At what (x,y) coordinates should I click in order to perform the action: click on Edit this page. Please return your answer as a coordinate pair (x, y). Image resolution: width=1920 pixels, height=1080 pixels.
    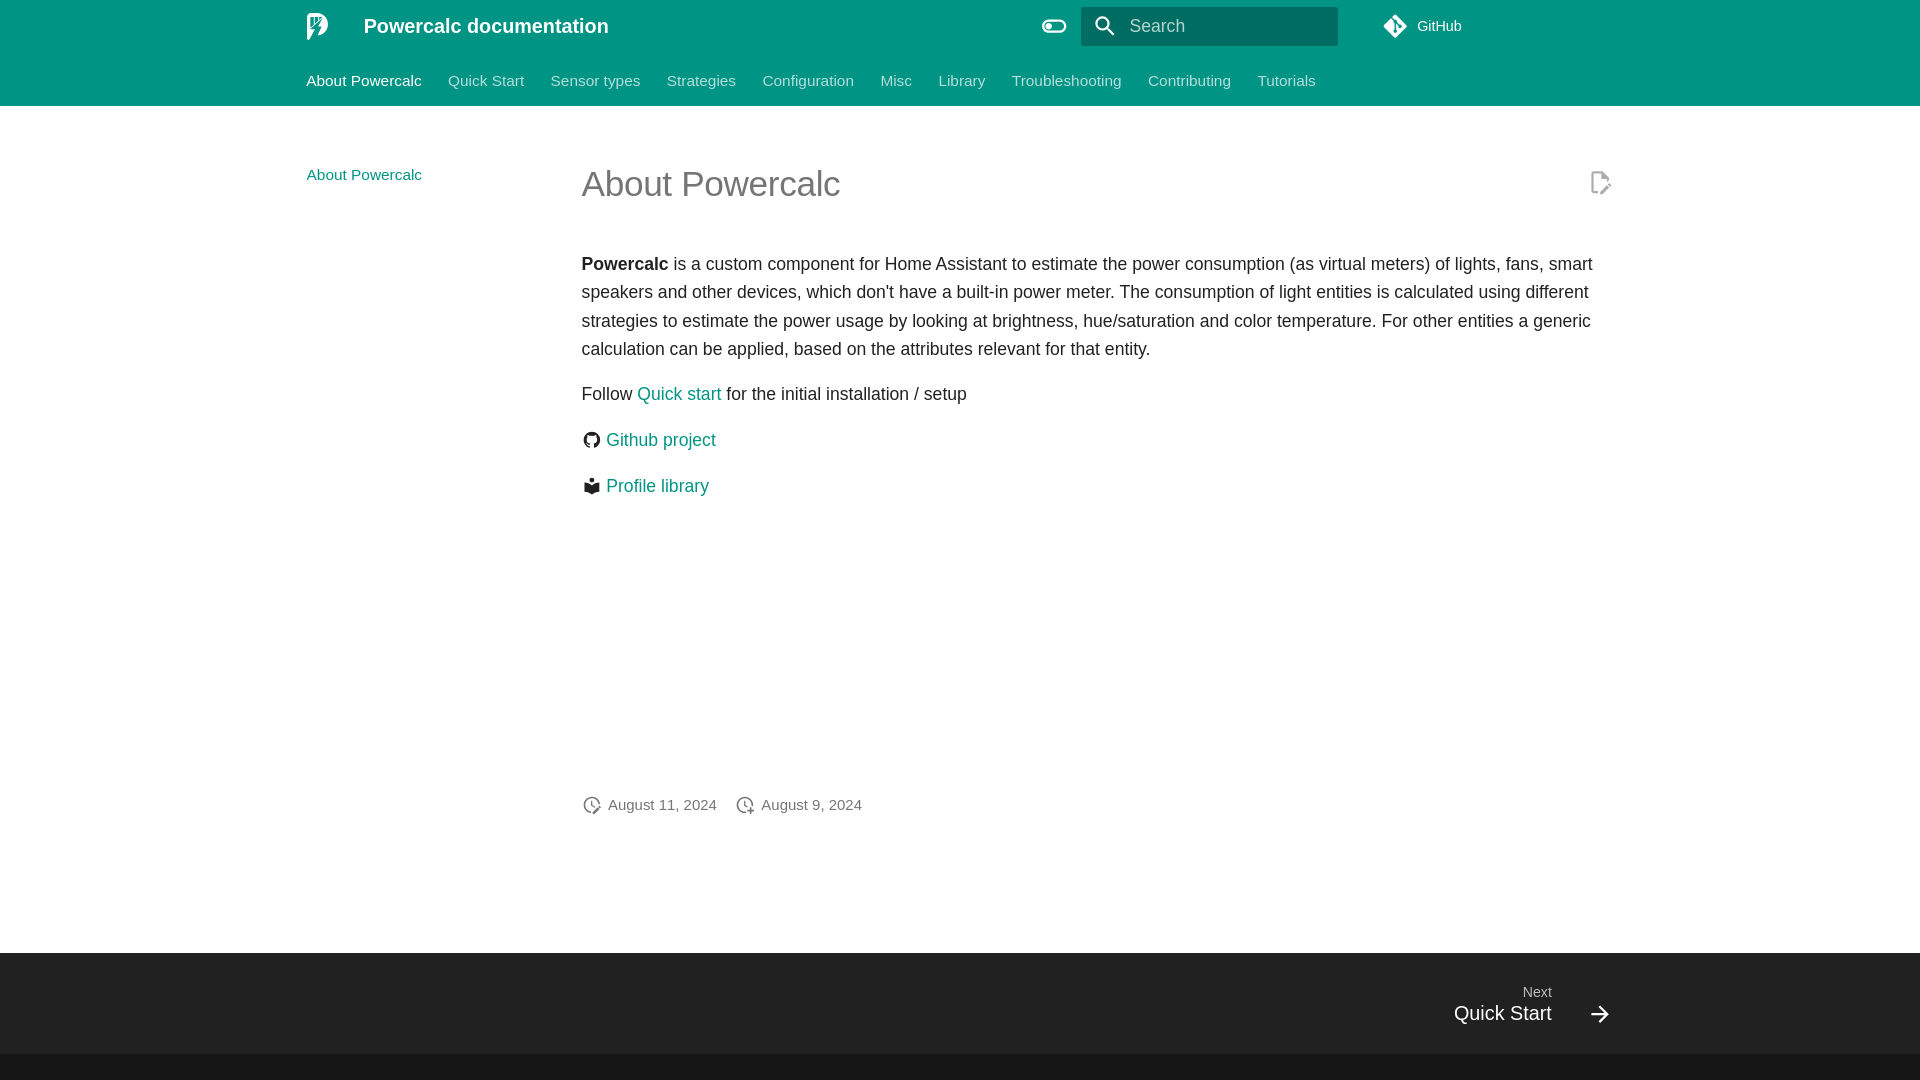
    Looking at the image, I should click on (1600, 182).